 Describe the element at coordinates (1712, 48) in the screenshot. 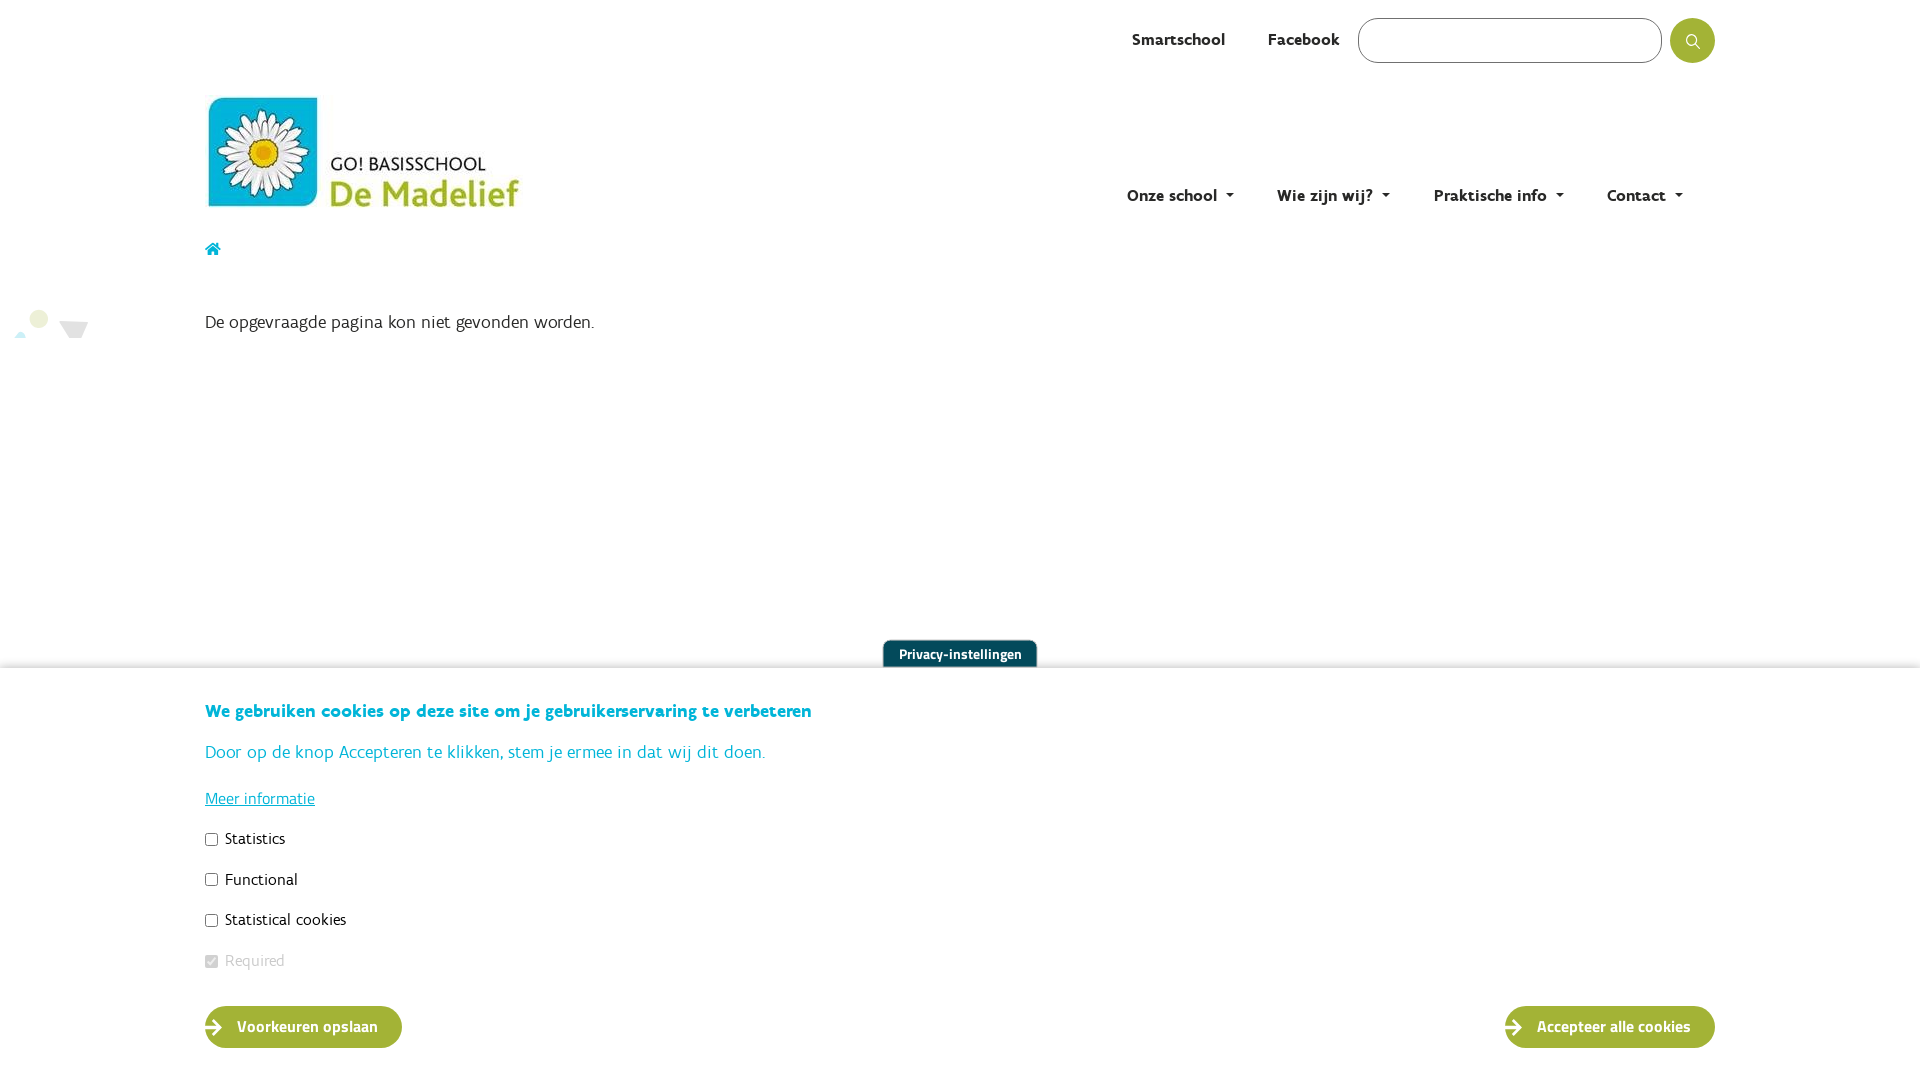

I see `Zoeken` at that location.